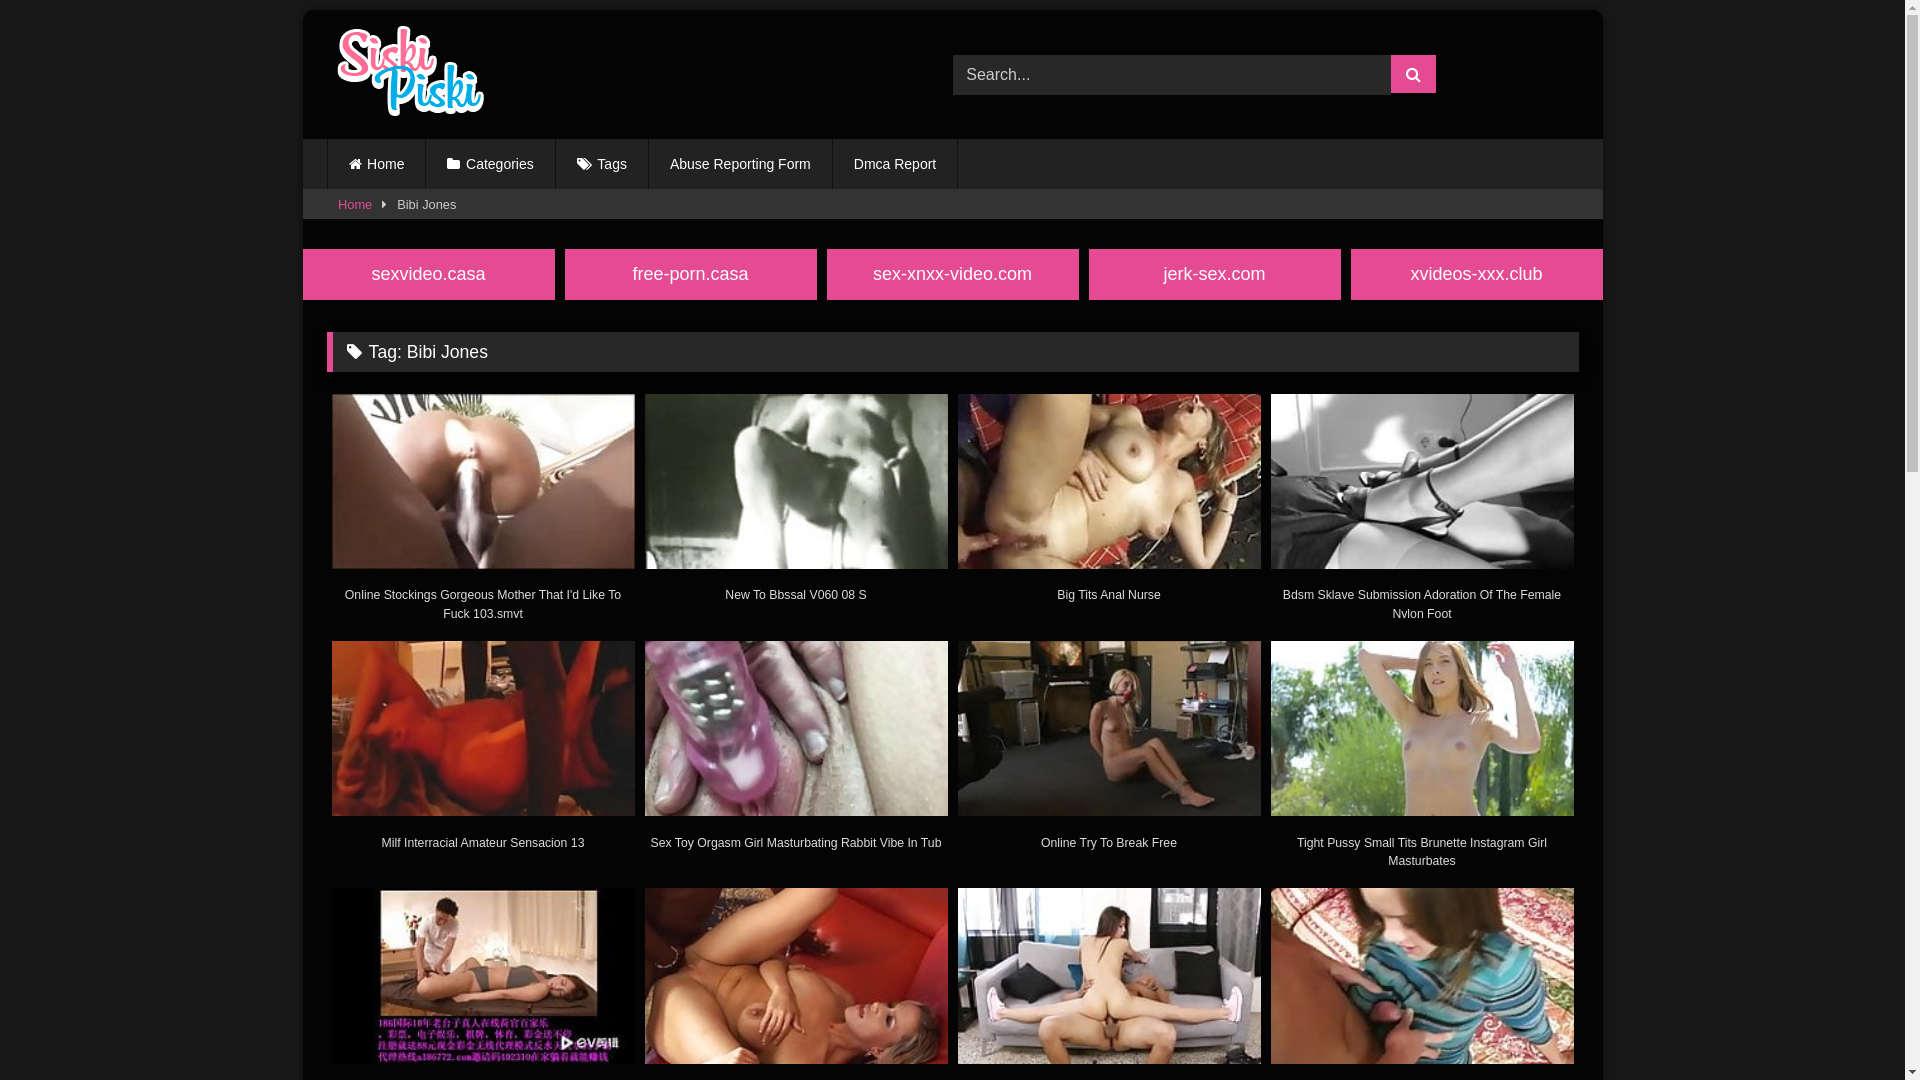  I want to click on free-porn.casa, so click(690, 274).